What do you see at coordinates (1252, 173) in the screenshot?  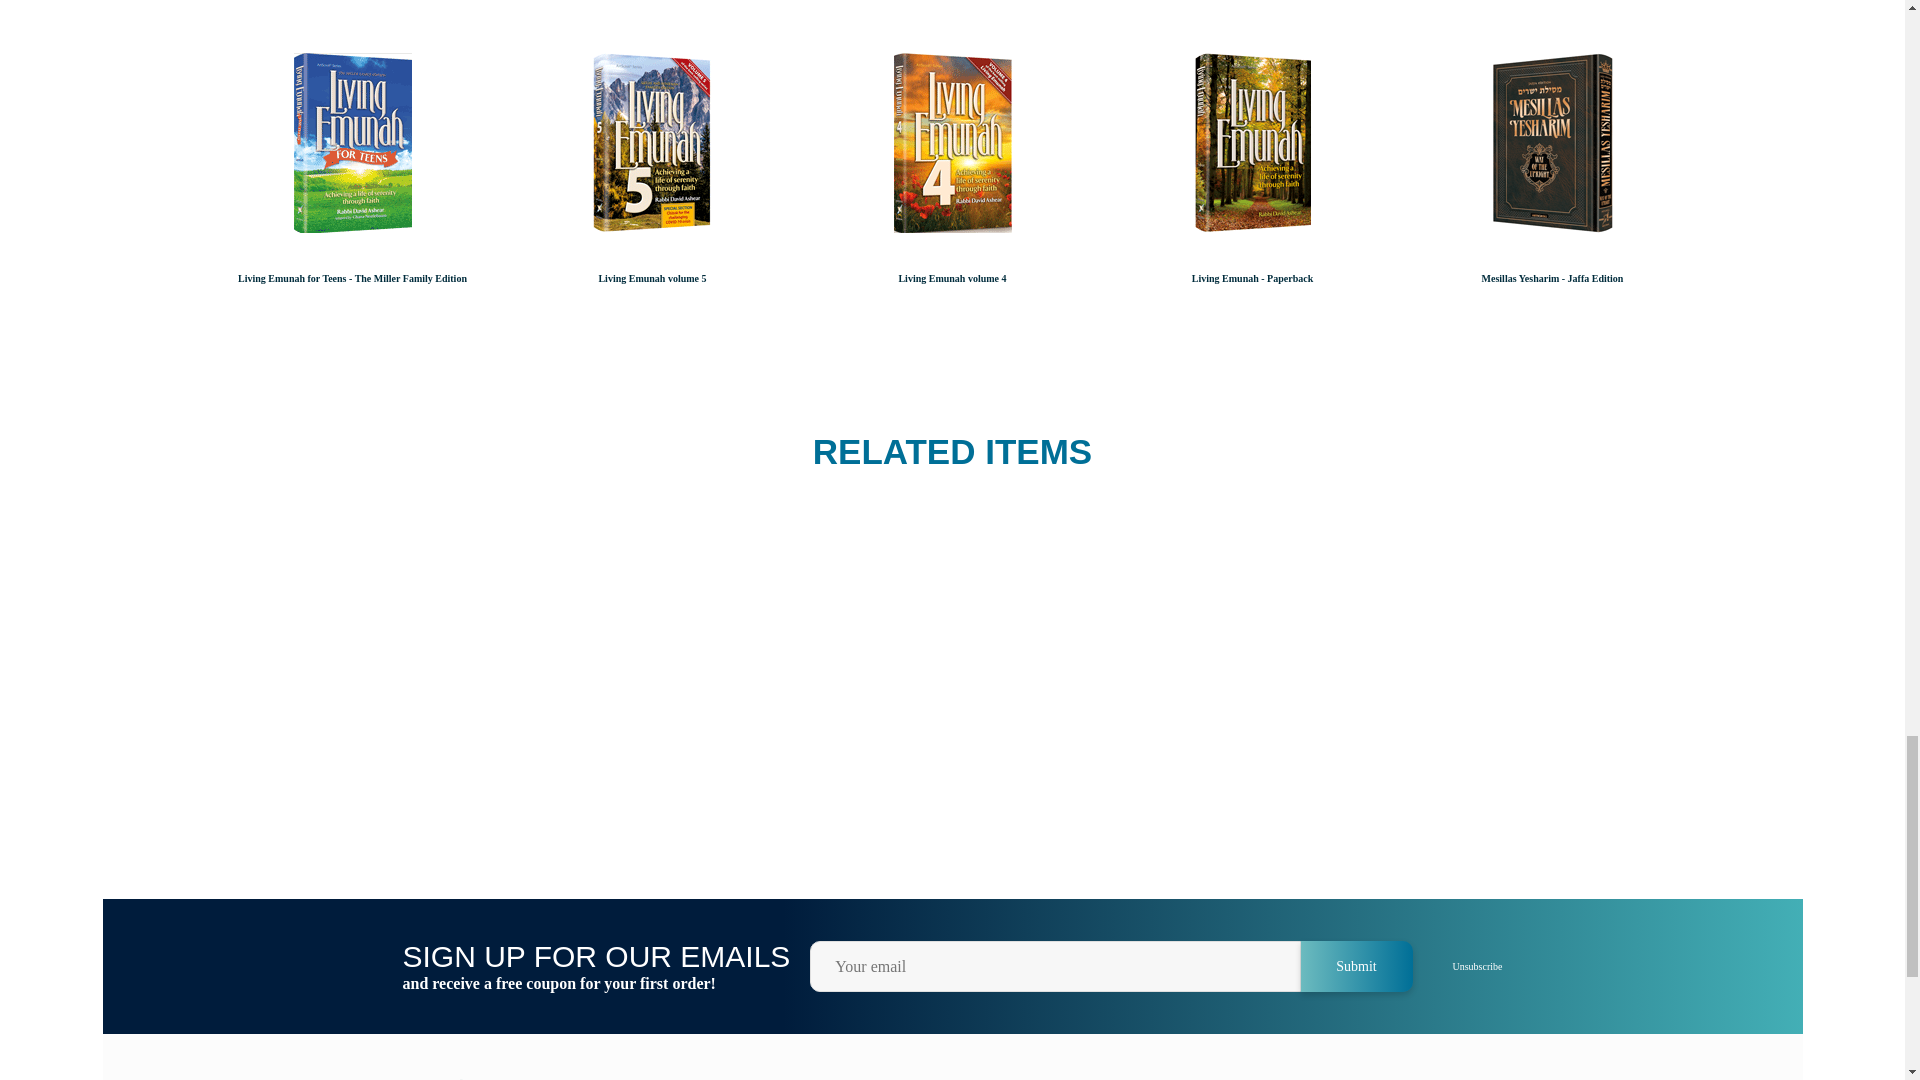 I see `Living Emunah - Paperback` at bounding box center [1252, 173].